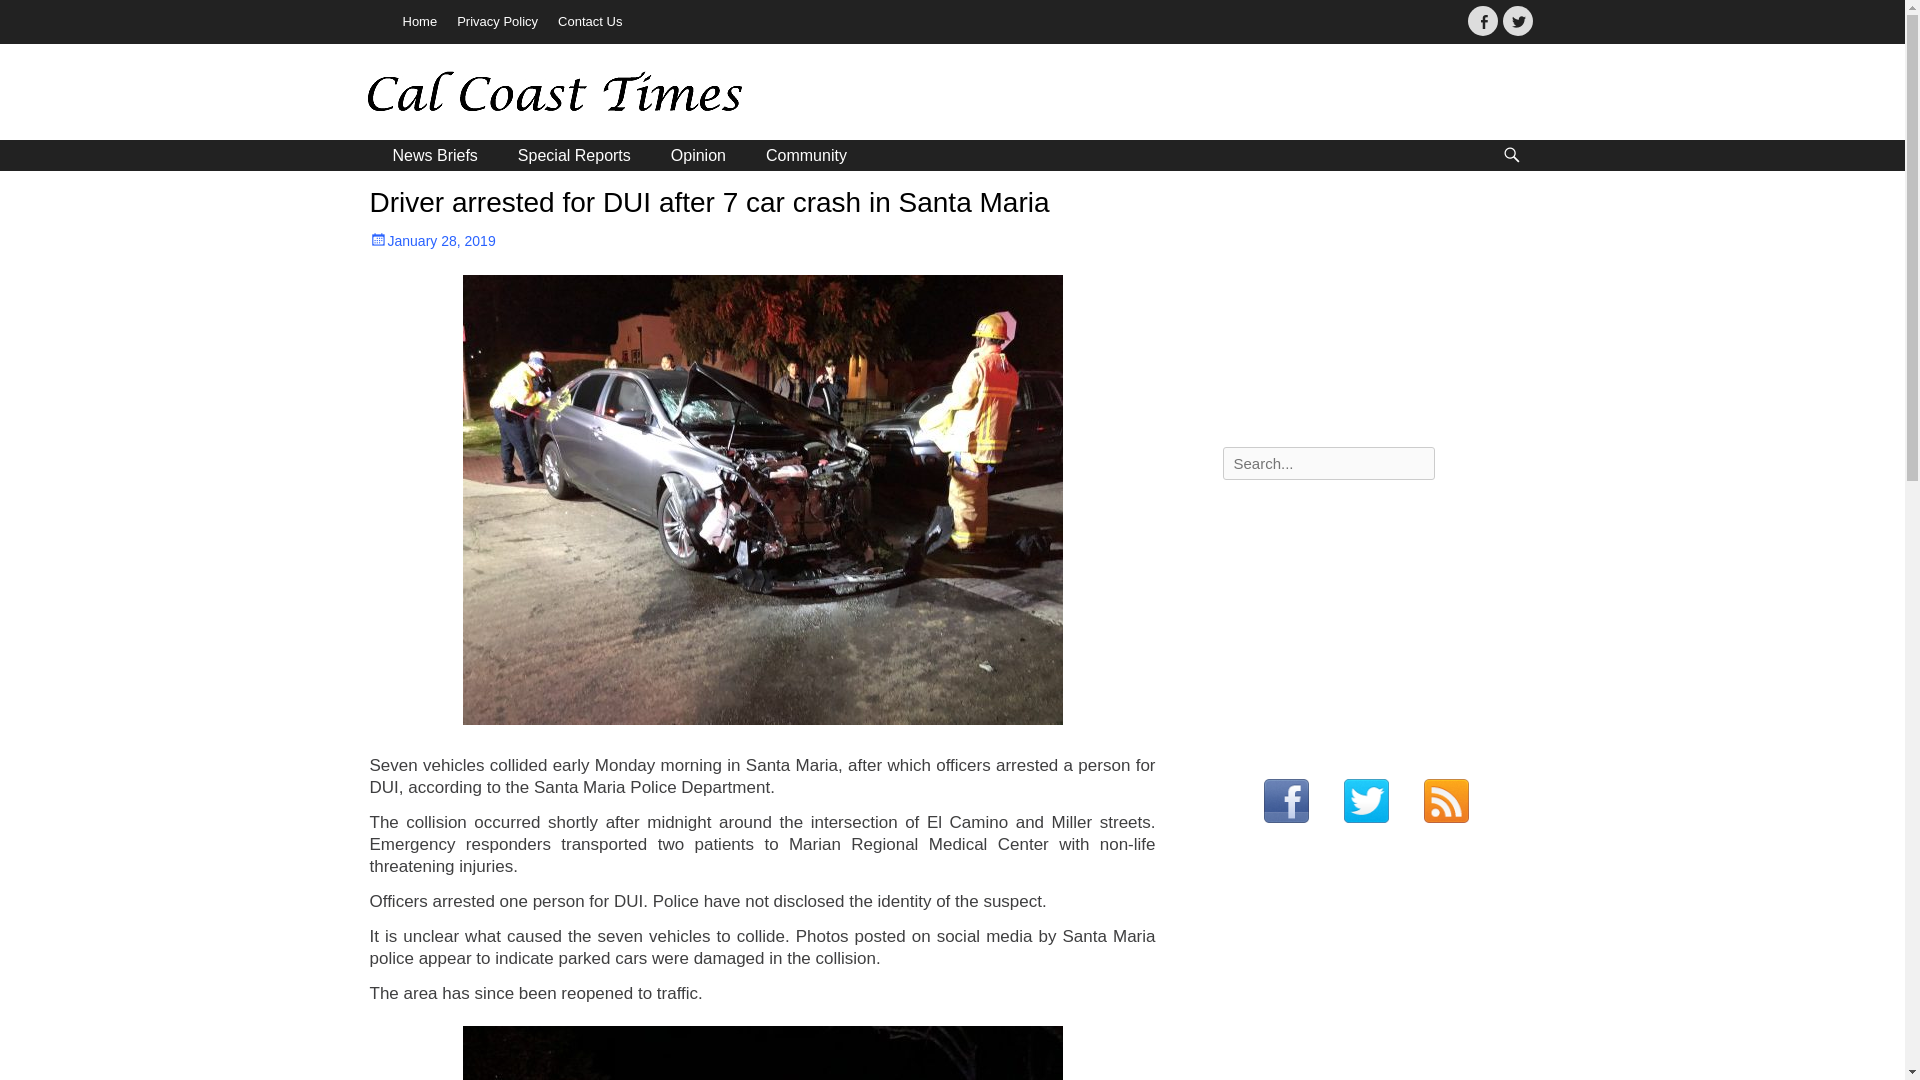  Describe the element at coordinates (1482, 20) in the screenshot. I see `Facebook` at that location.